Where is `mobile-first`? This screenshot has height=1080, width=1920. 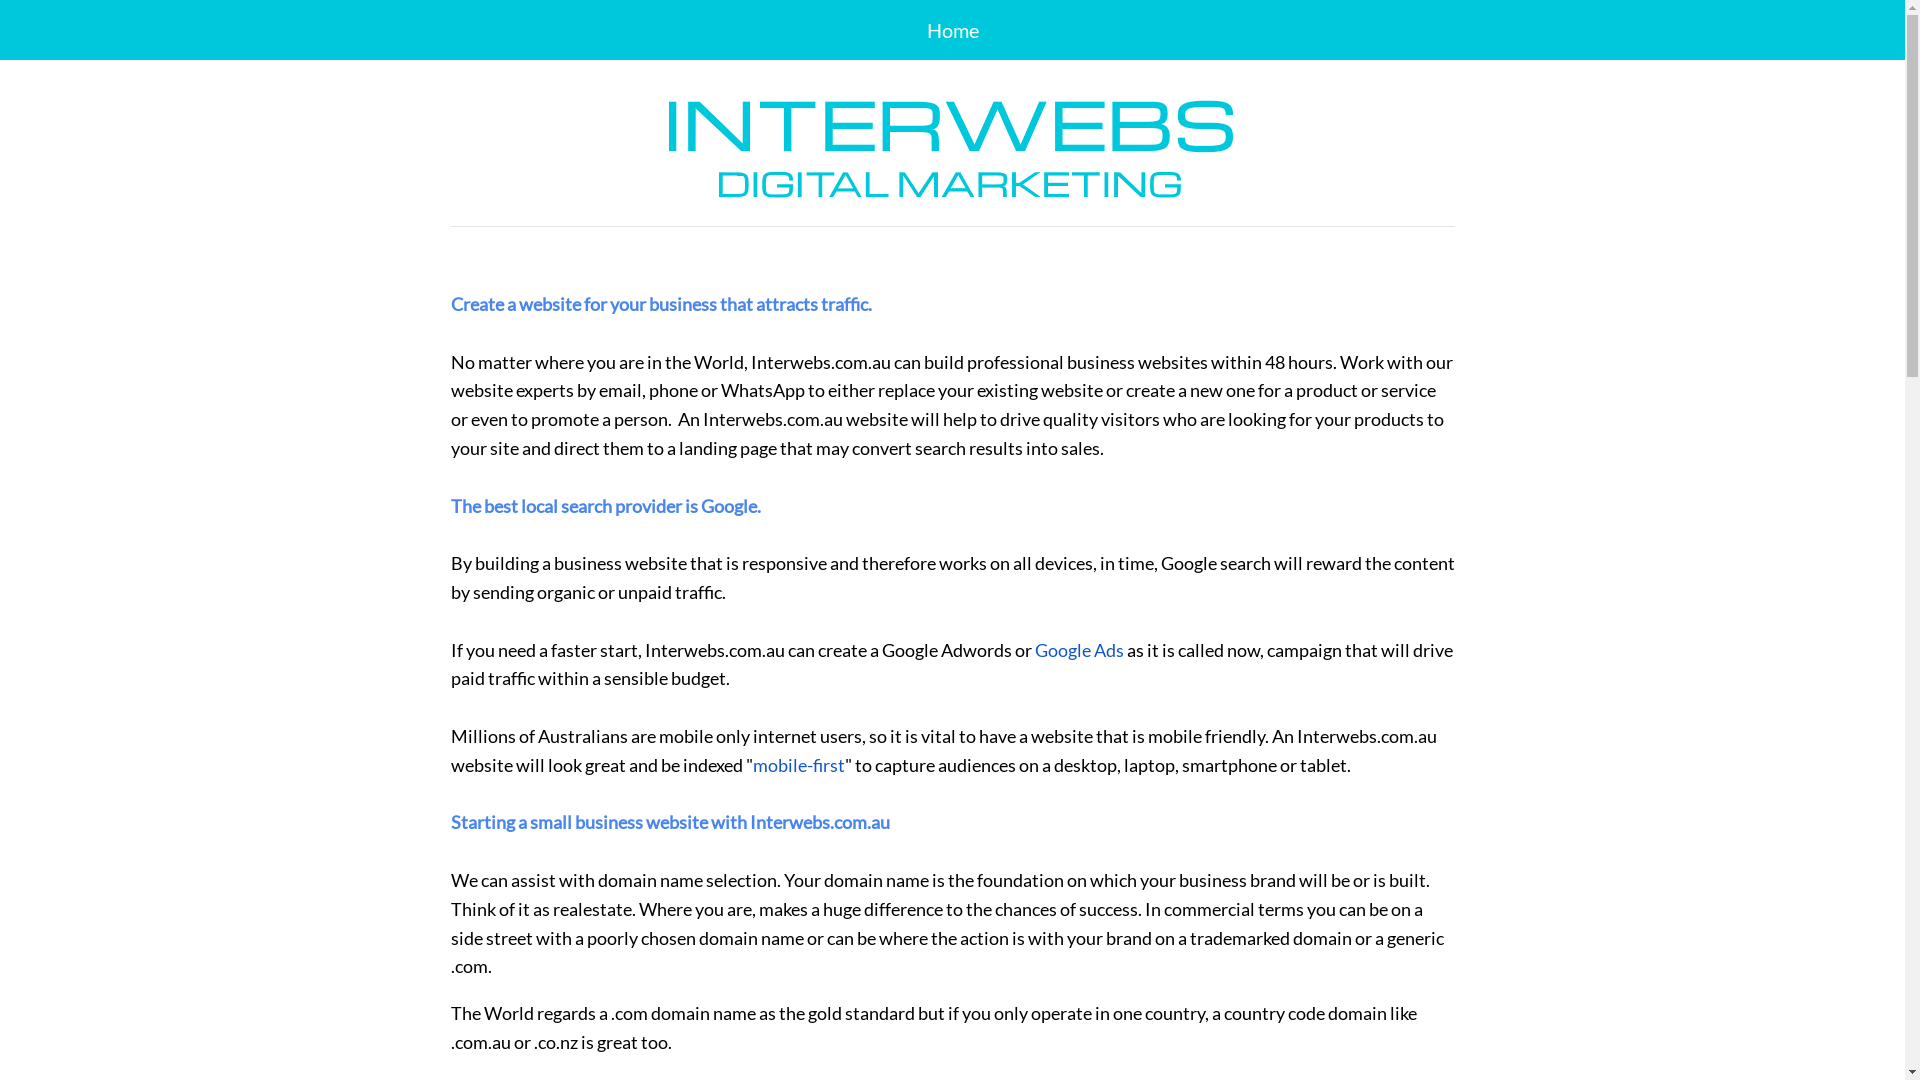
mobile-first is located at coordinates (798, 765).